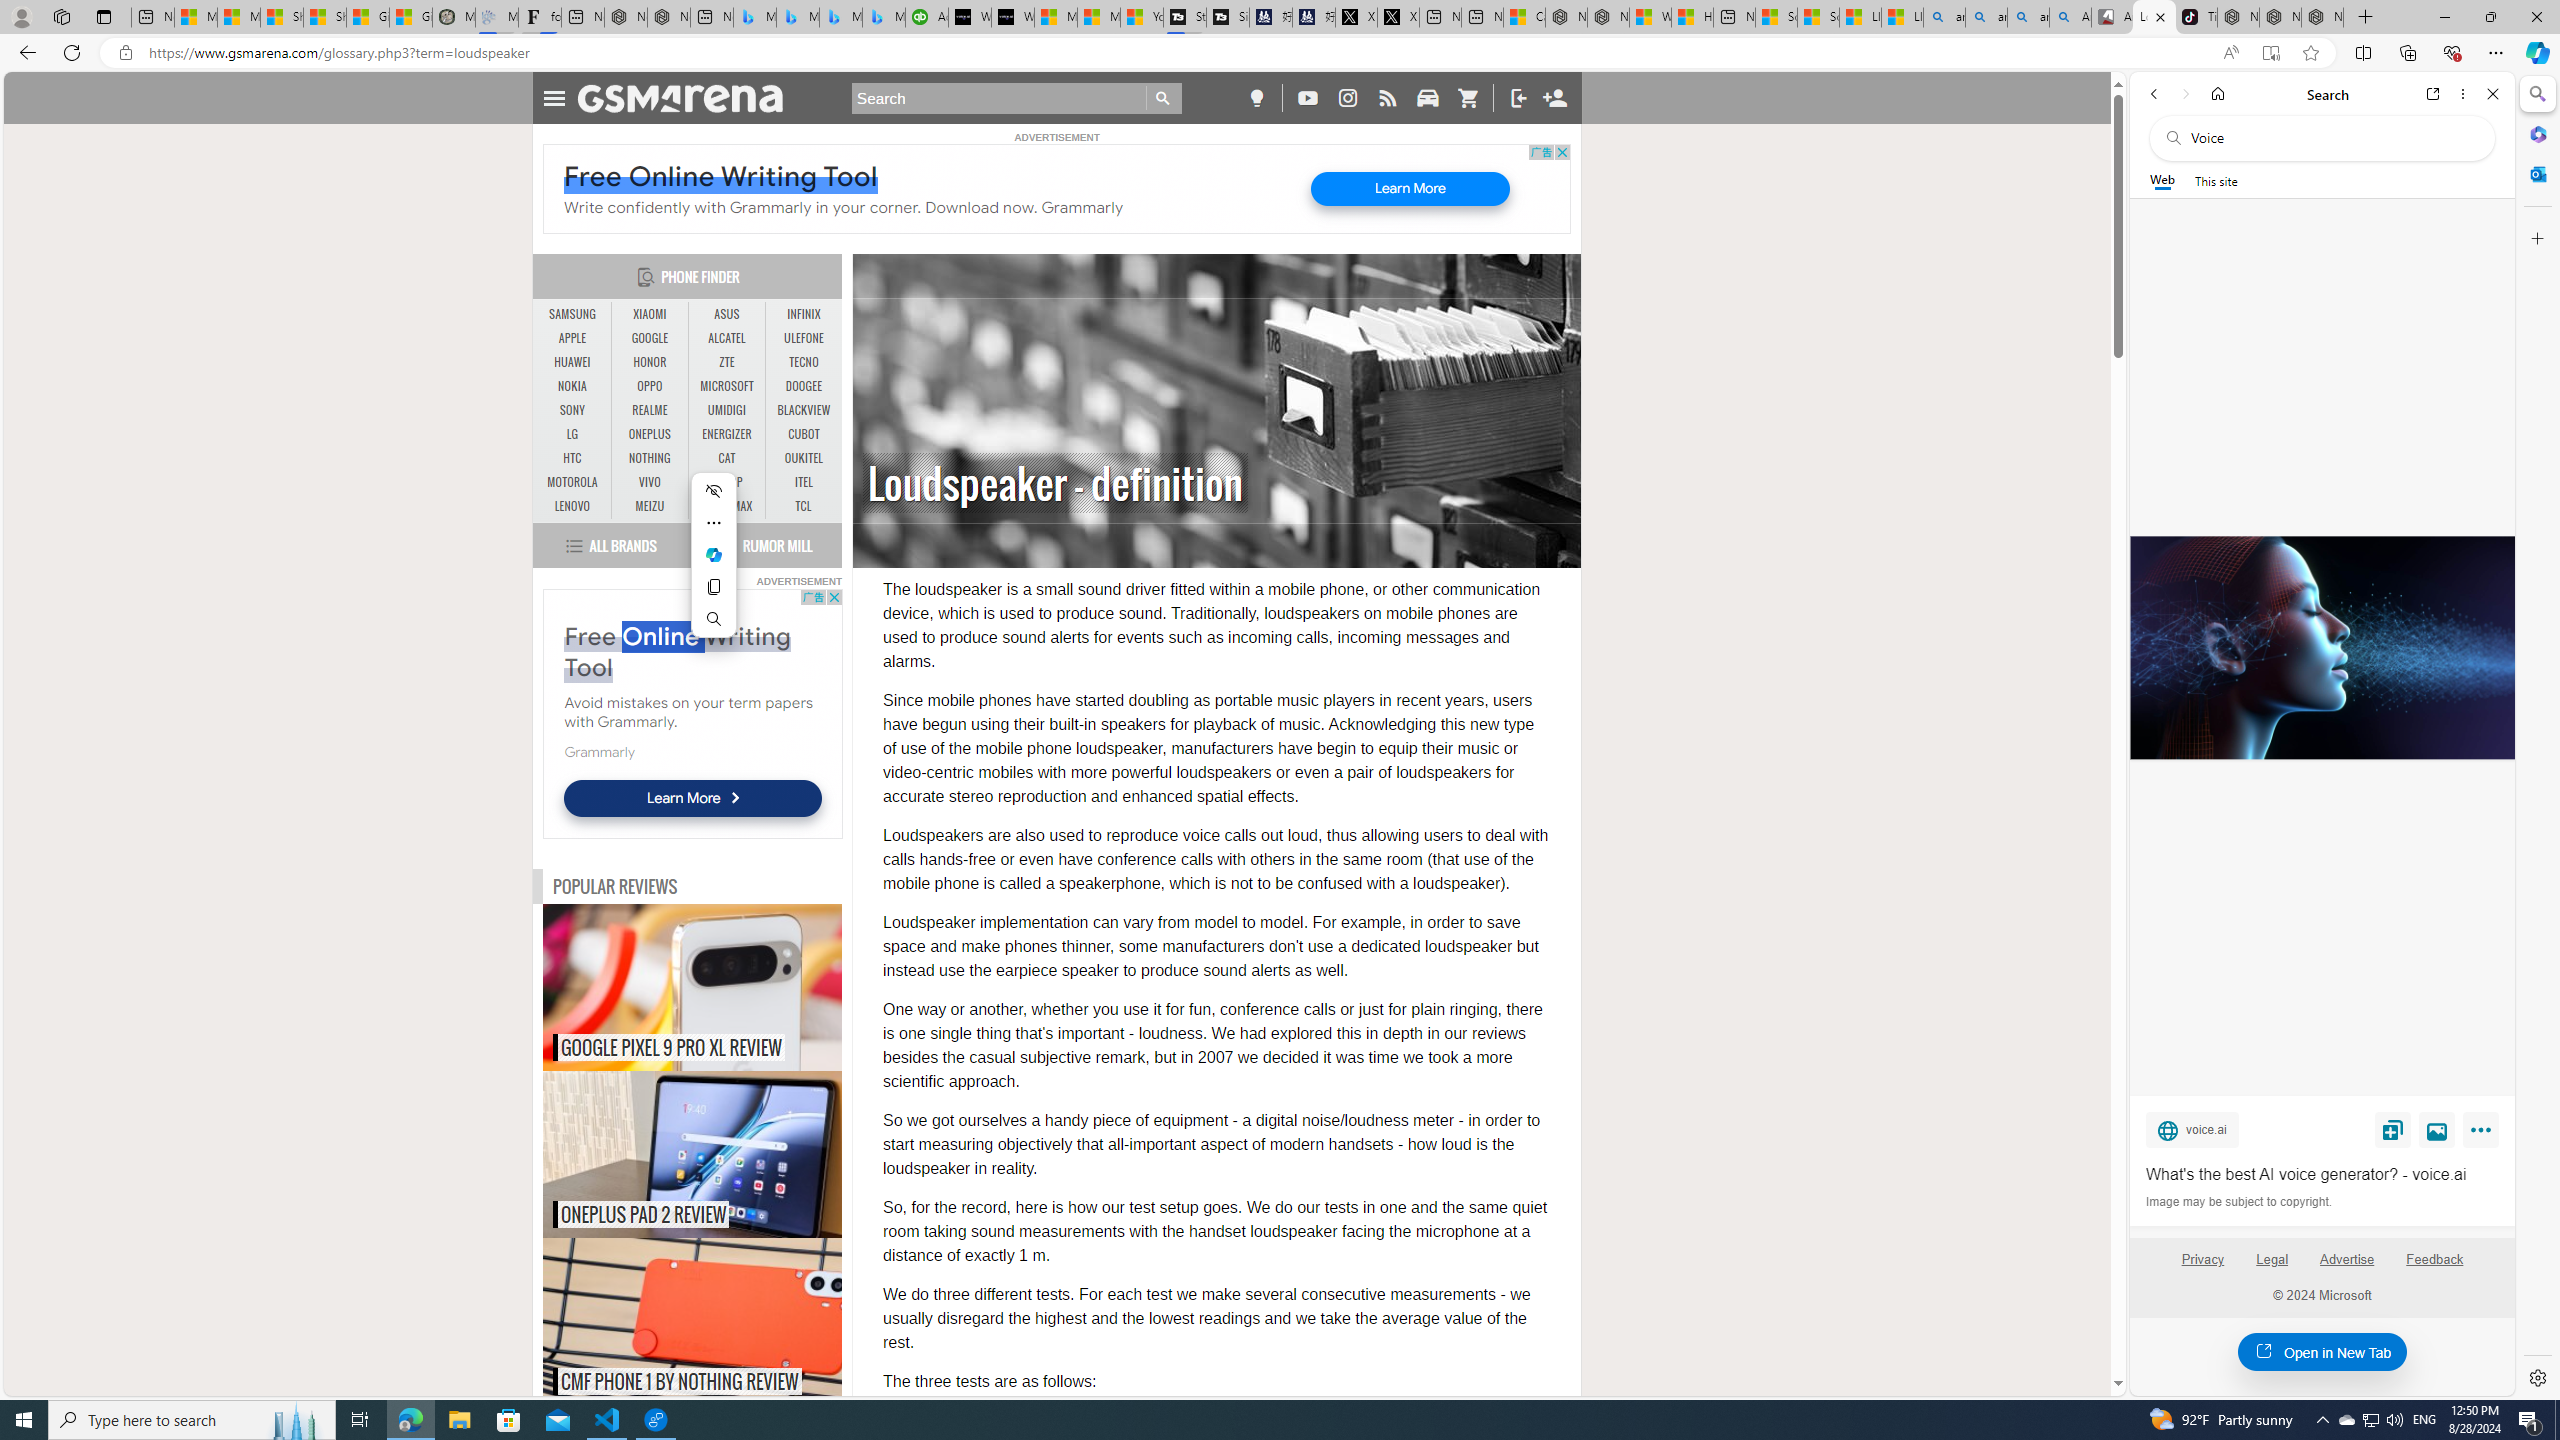  Describe the element at coordinates (804, 386) in the screenshot. I see `DOOGEE` at that location.